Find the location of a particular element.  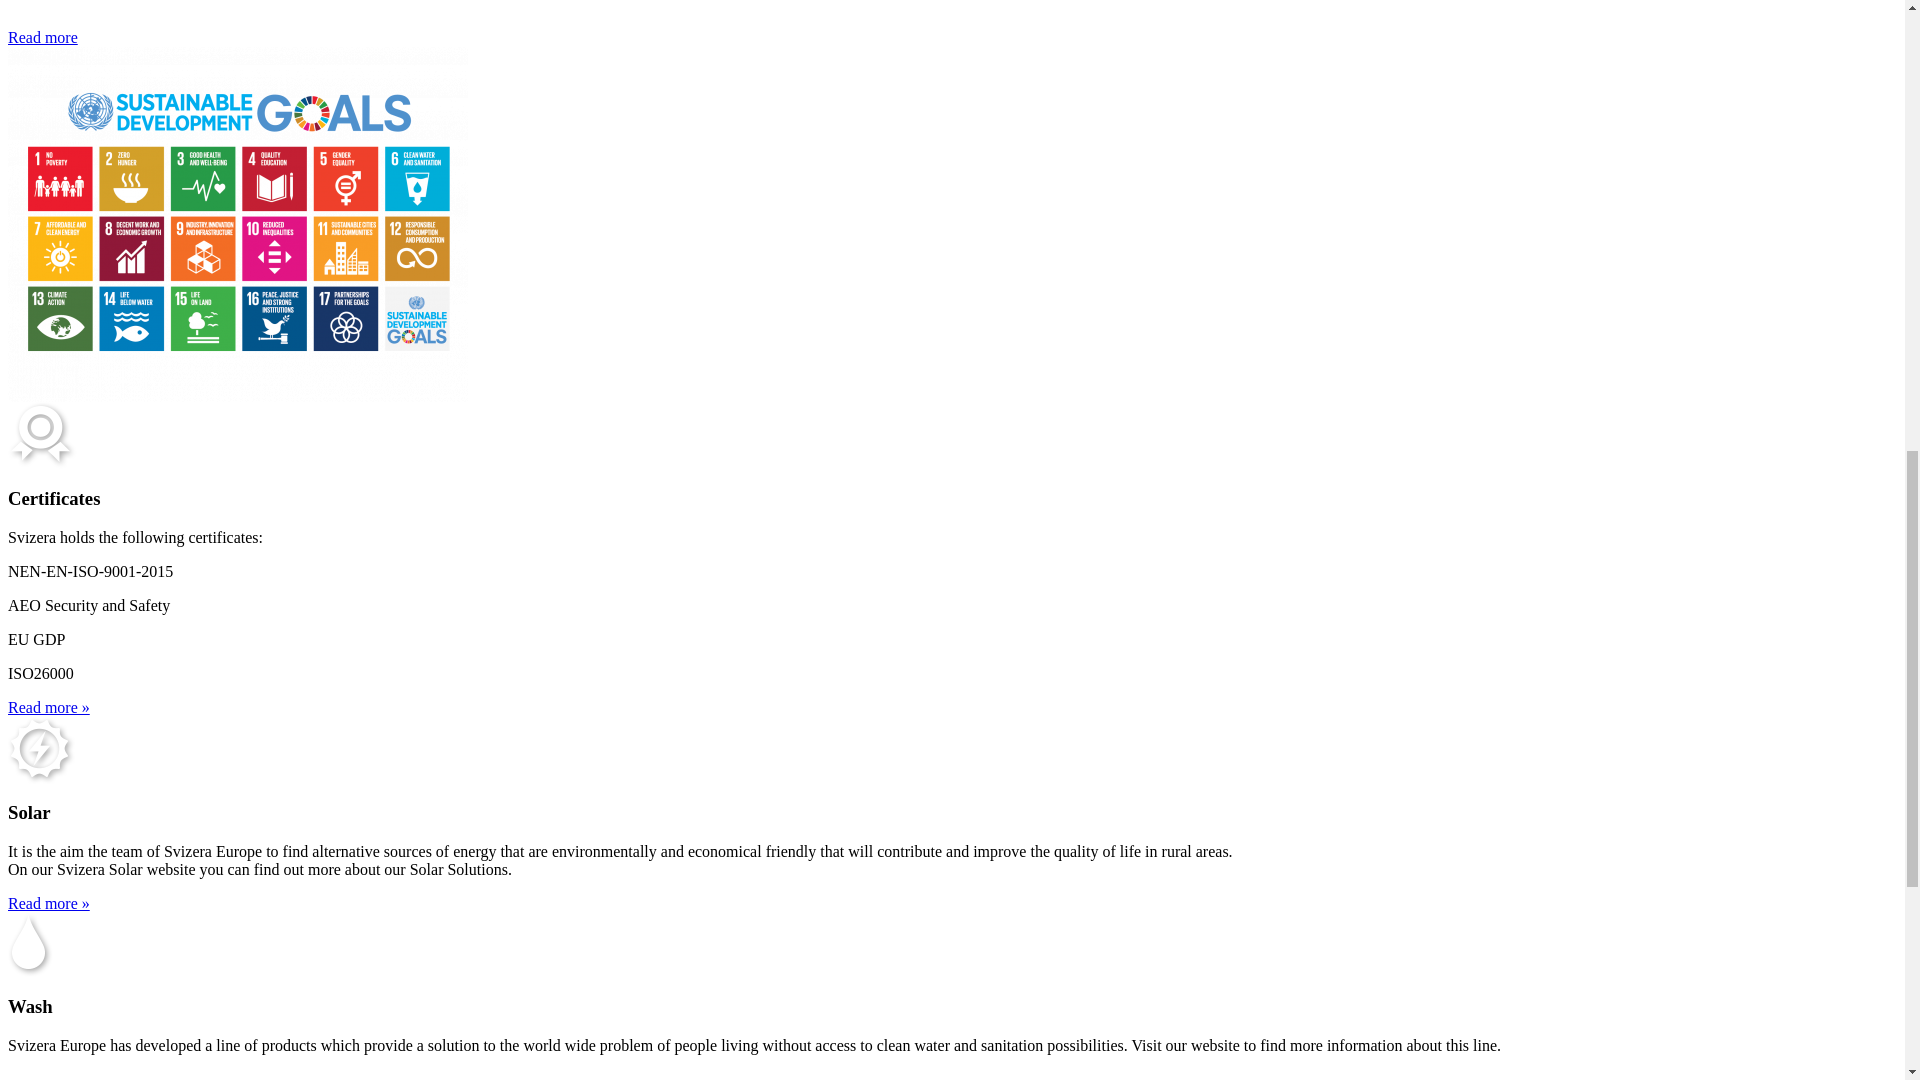

Read more is located at coordinates (42, 38).